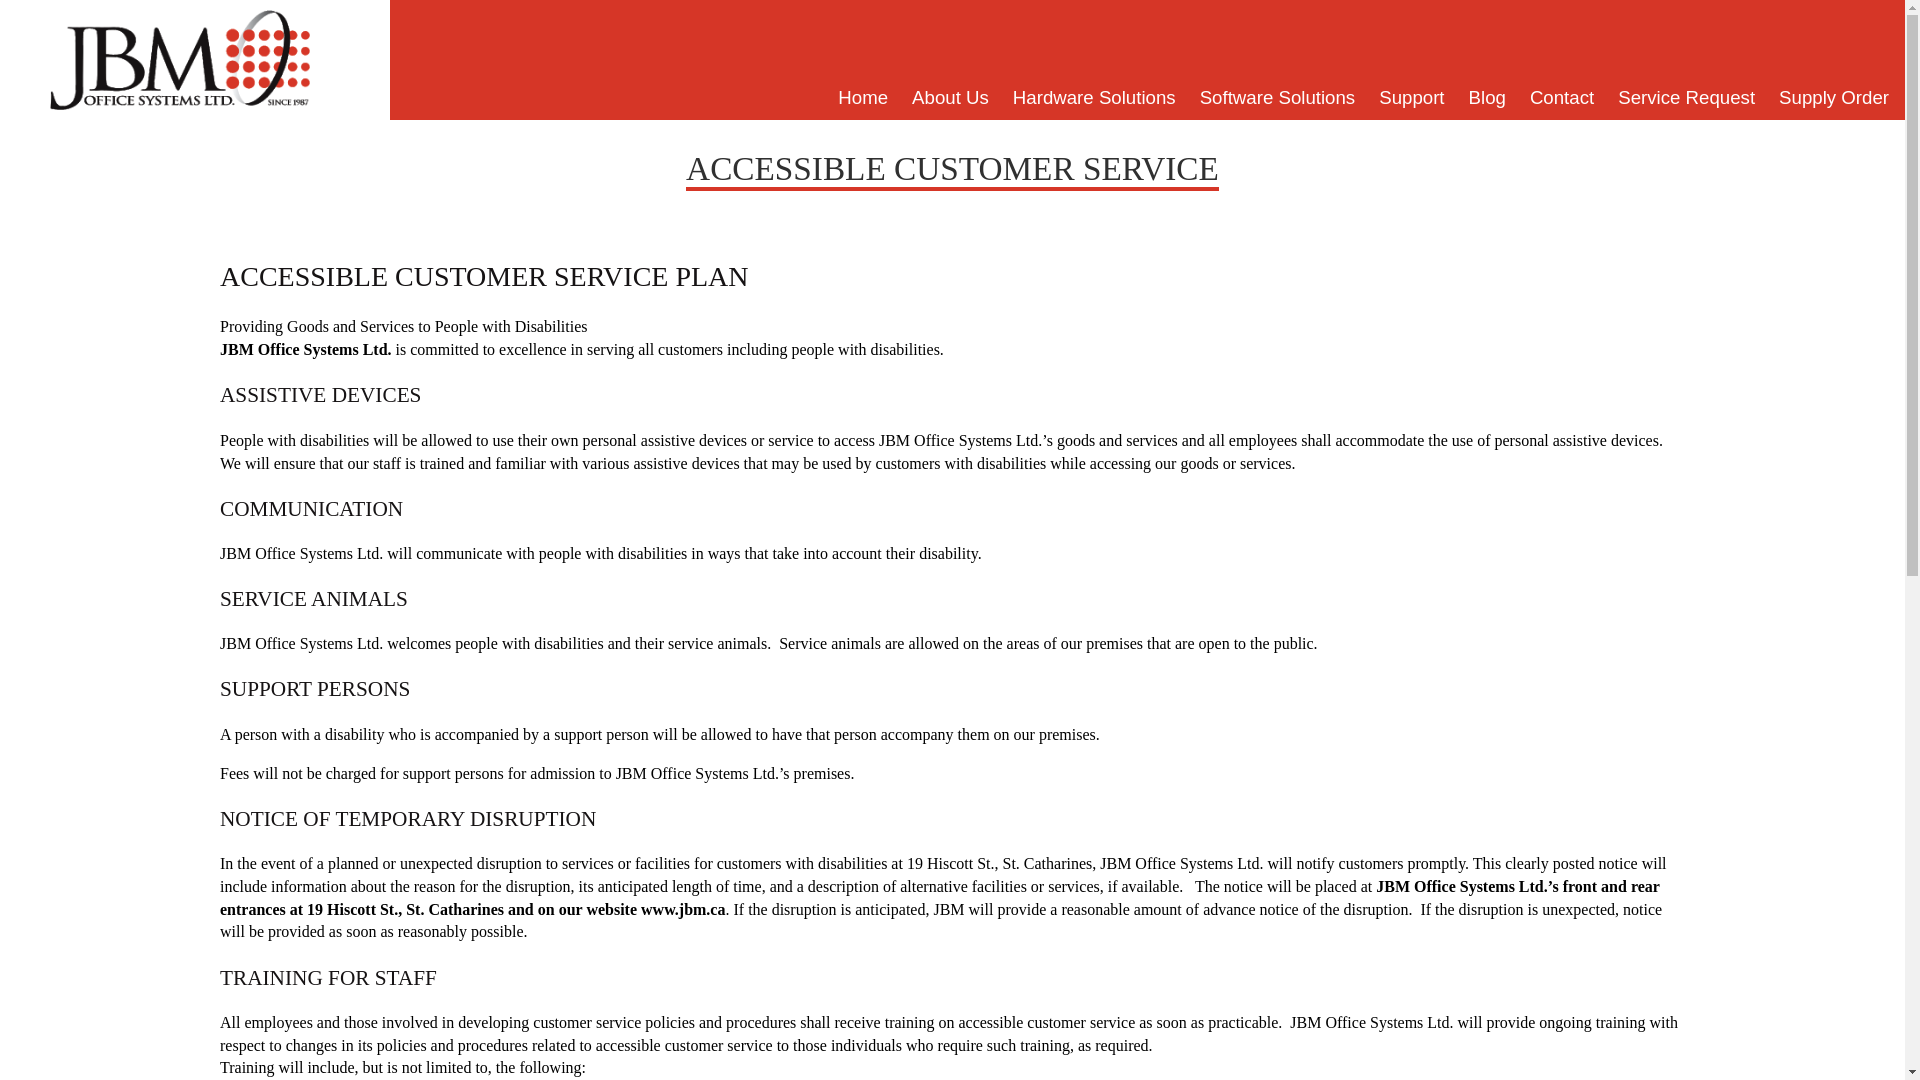 The image size is (1920, 1080). I want to click on Support, so click(1411, 97).